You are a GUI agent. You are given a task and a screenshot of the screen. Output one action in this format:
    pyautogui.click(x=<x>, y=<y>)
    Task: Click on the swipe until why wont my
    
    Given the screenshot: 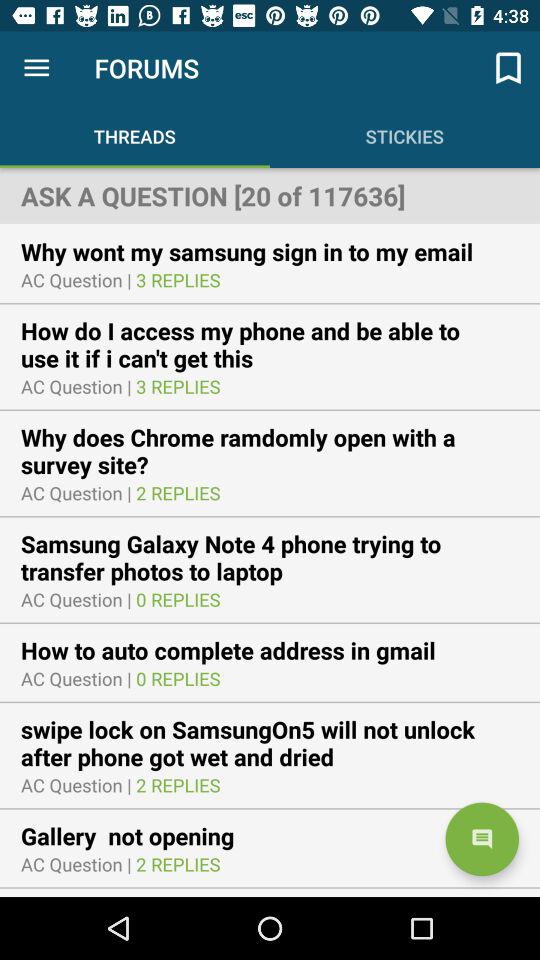 What is the action you would take?
    pyautogui.click(x=260, y=251)
    